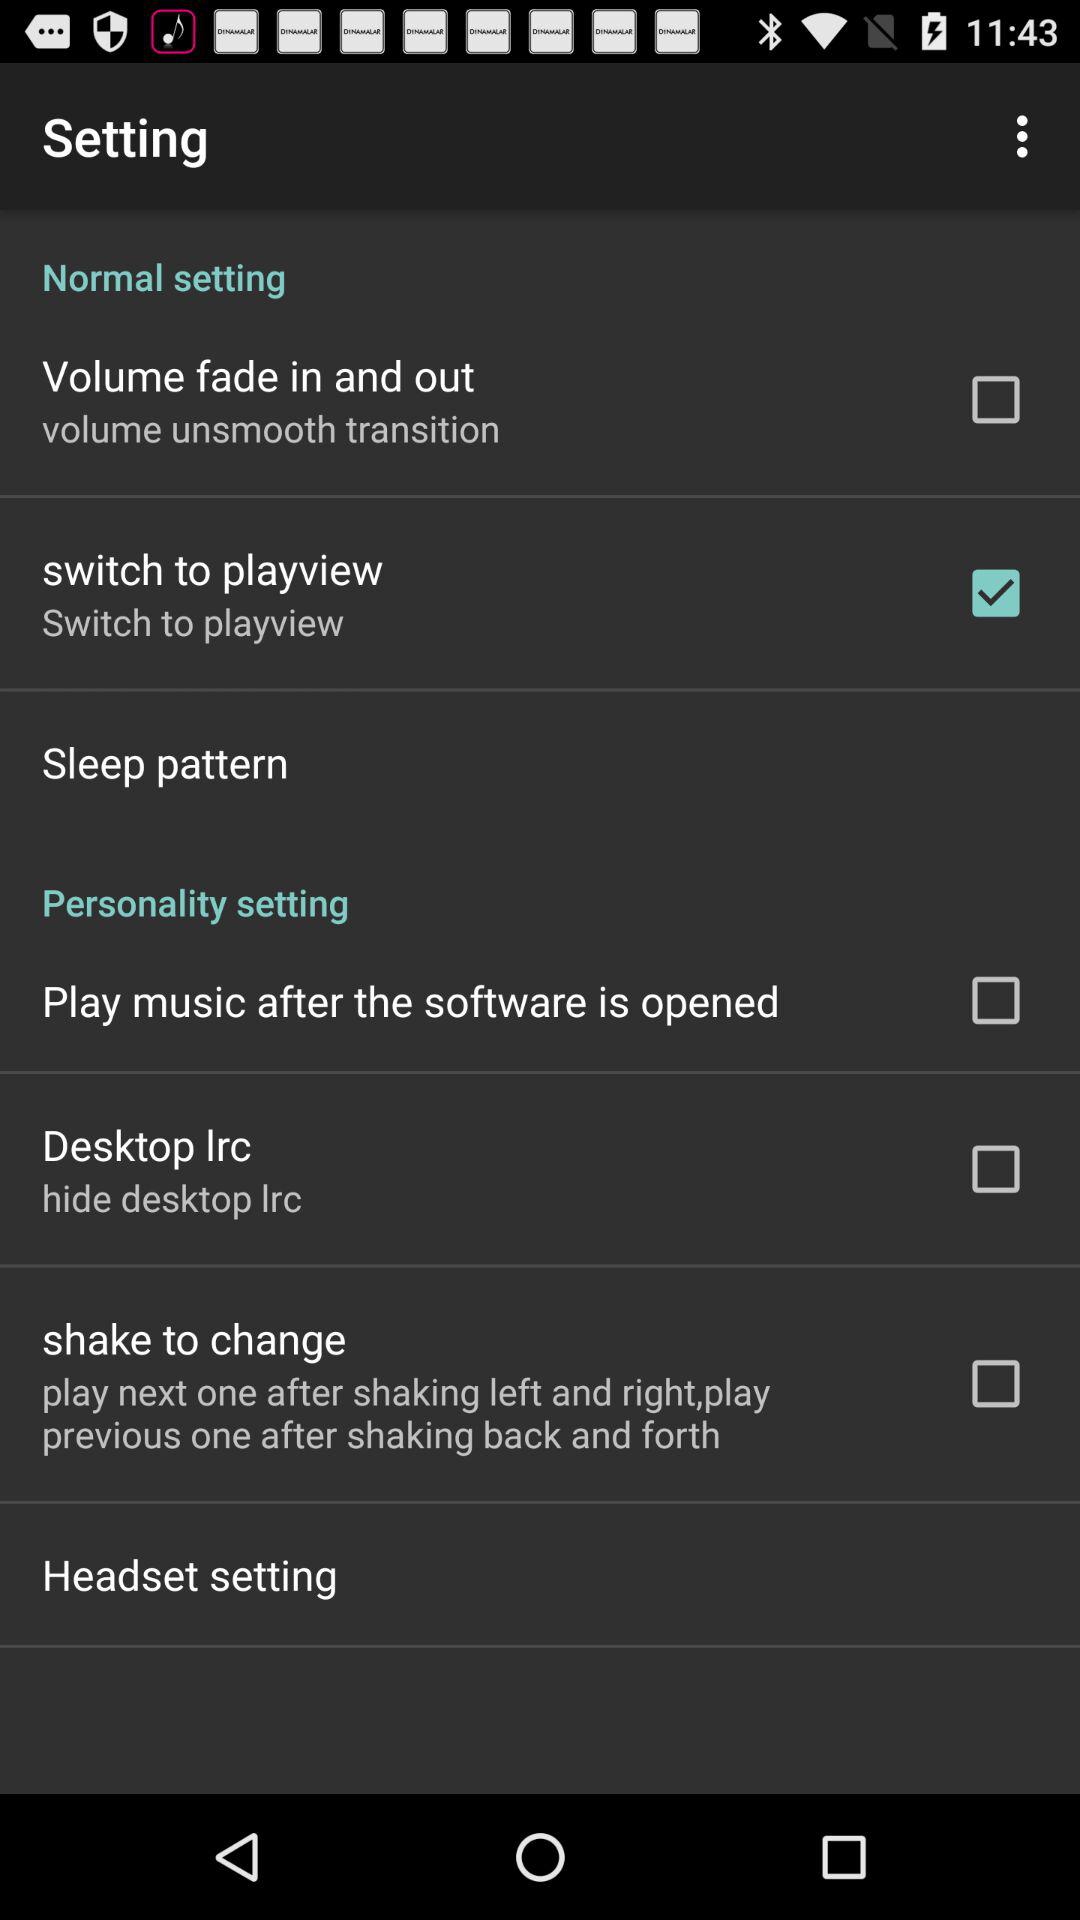 The image size is (1080, 1920). I want to click on choose icon at the bottom, so click(477, 1412).